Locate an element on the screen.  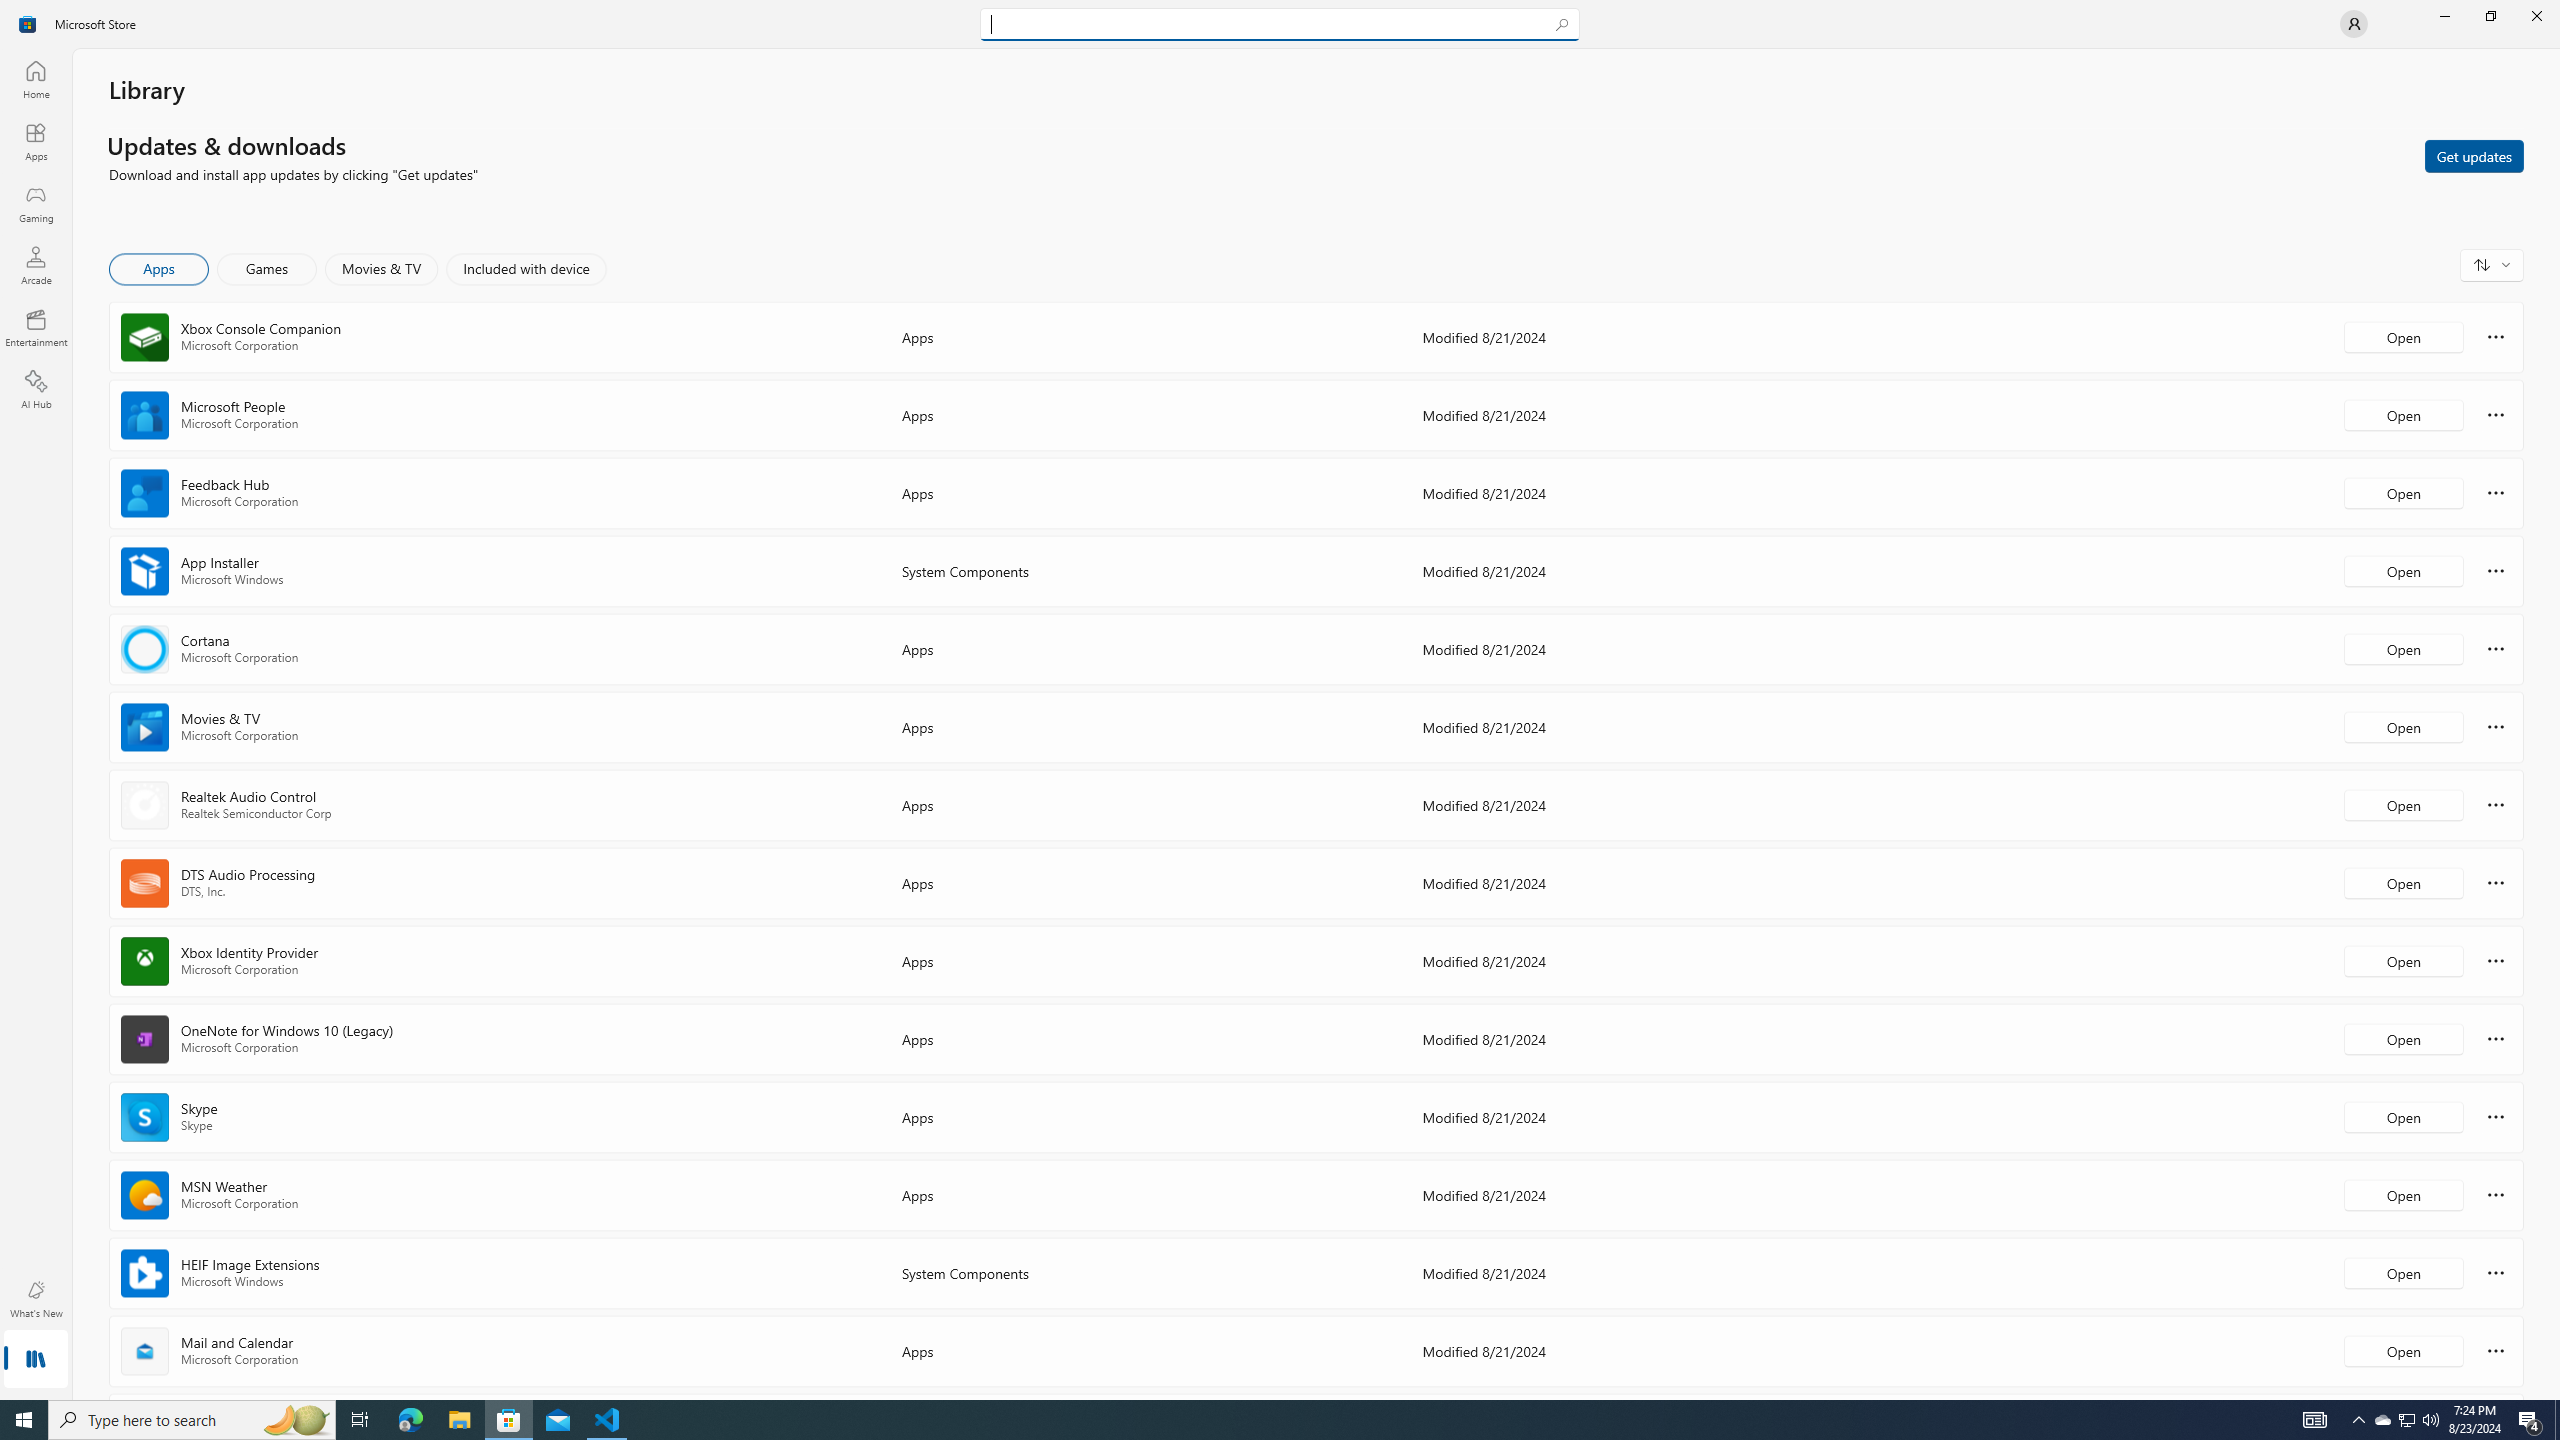
Restore Microsoft Store is located at coordinates (2490, 16).